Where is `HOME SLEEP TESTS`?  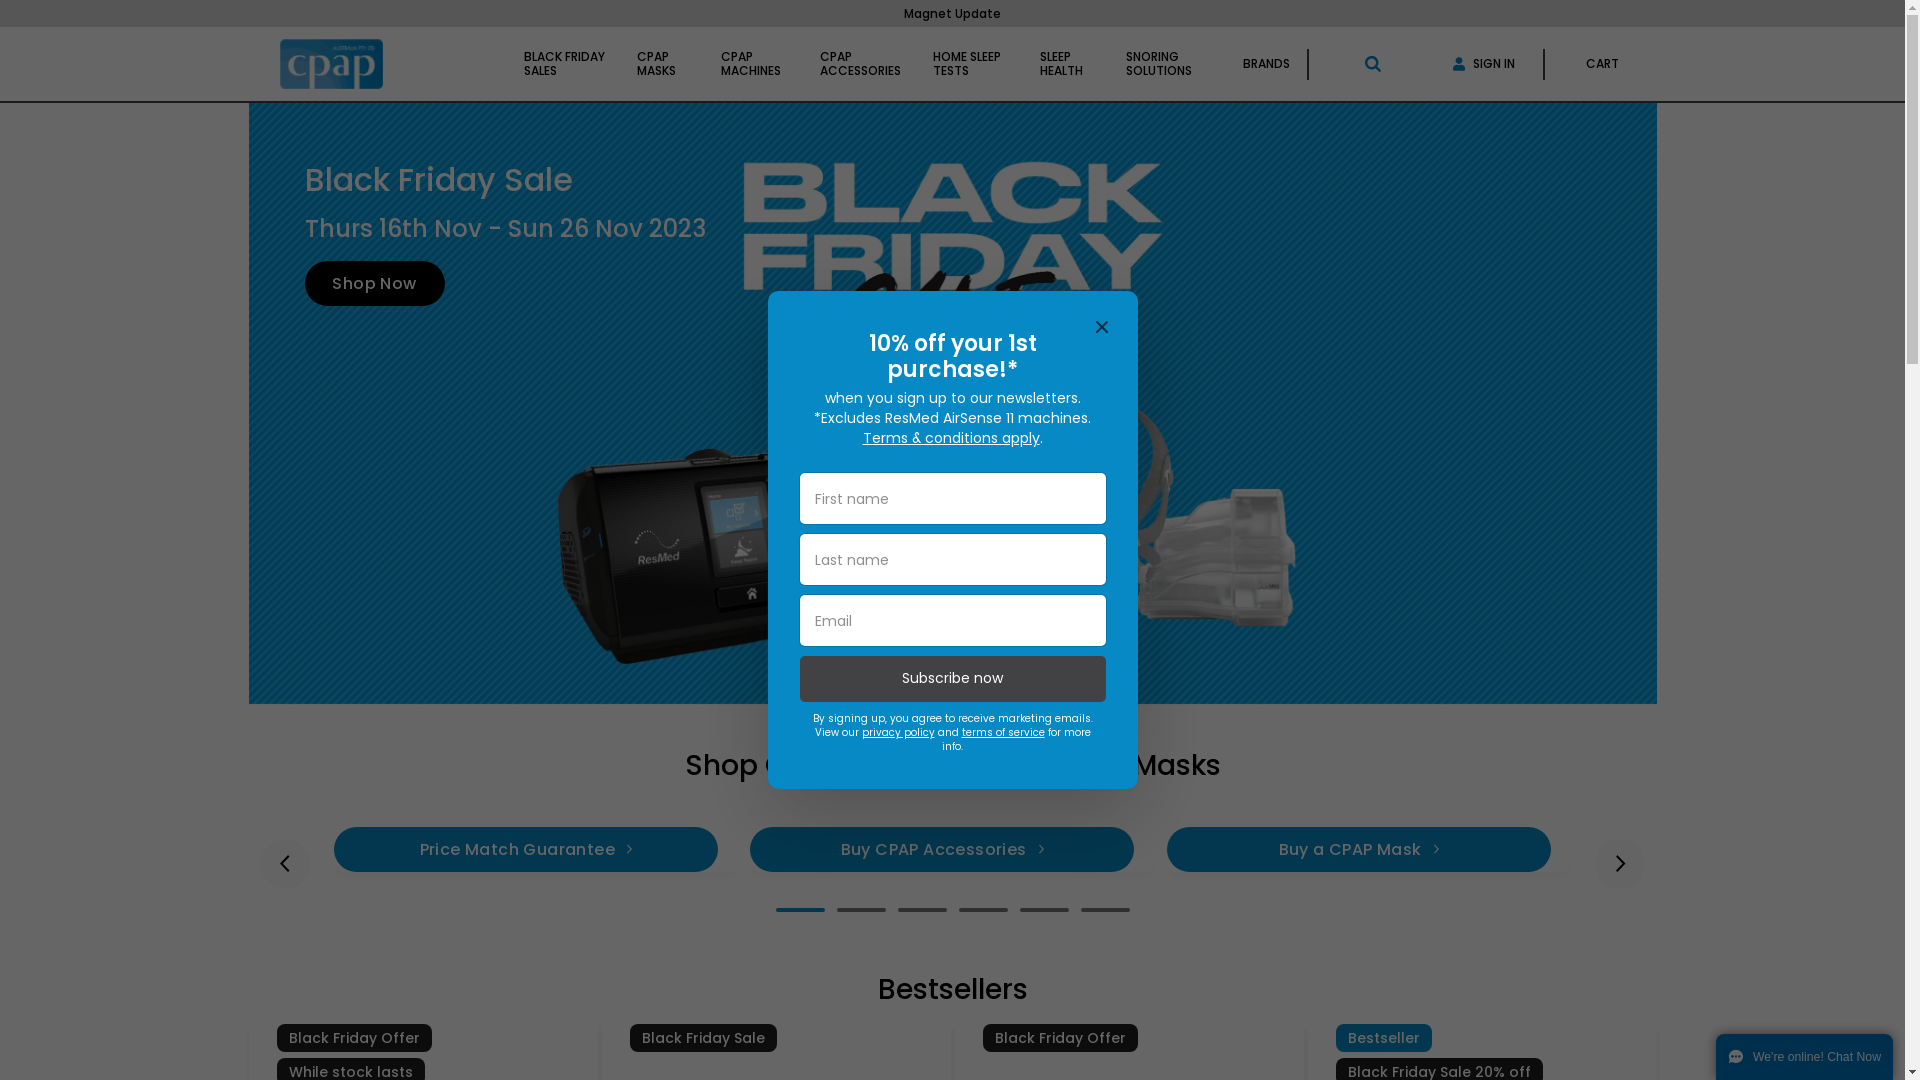
HOME SLEEP TESTS is located at coordinates (970, 64).